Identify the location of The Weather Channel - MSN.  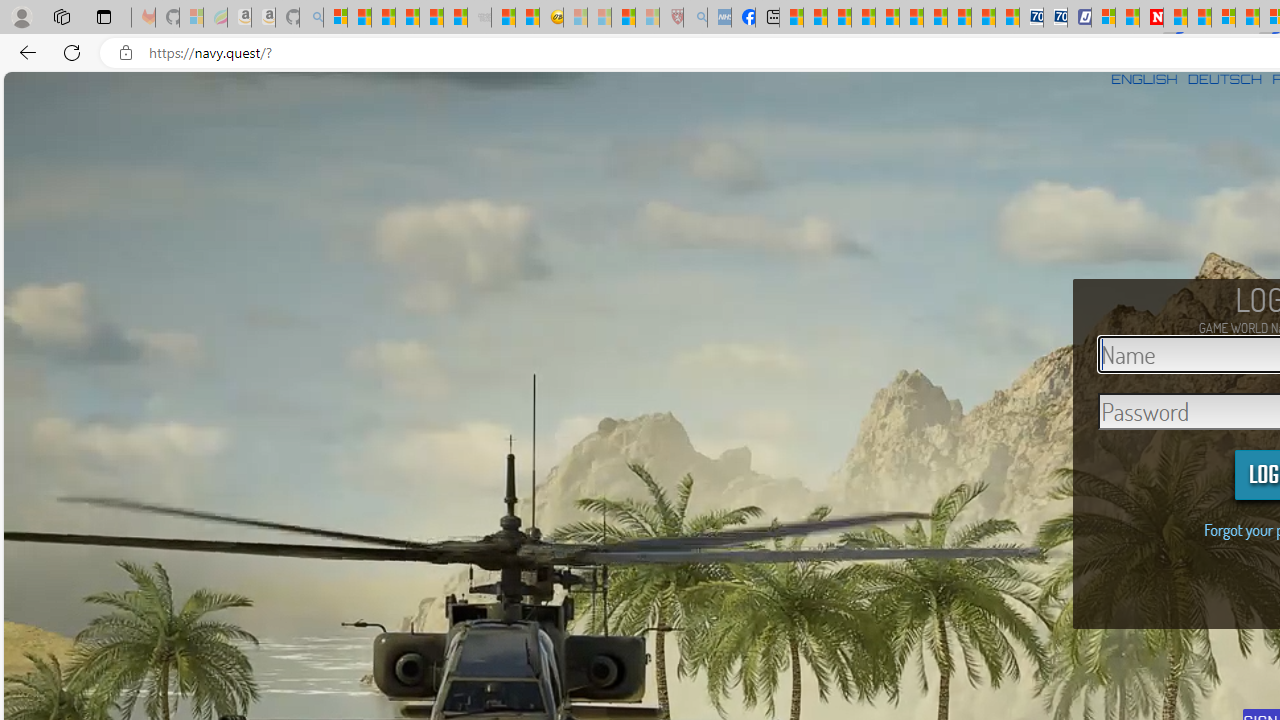
(384, 18).